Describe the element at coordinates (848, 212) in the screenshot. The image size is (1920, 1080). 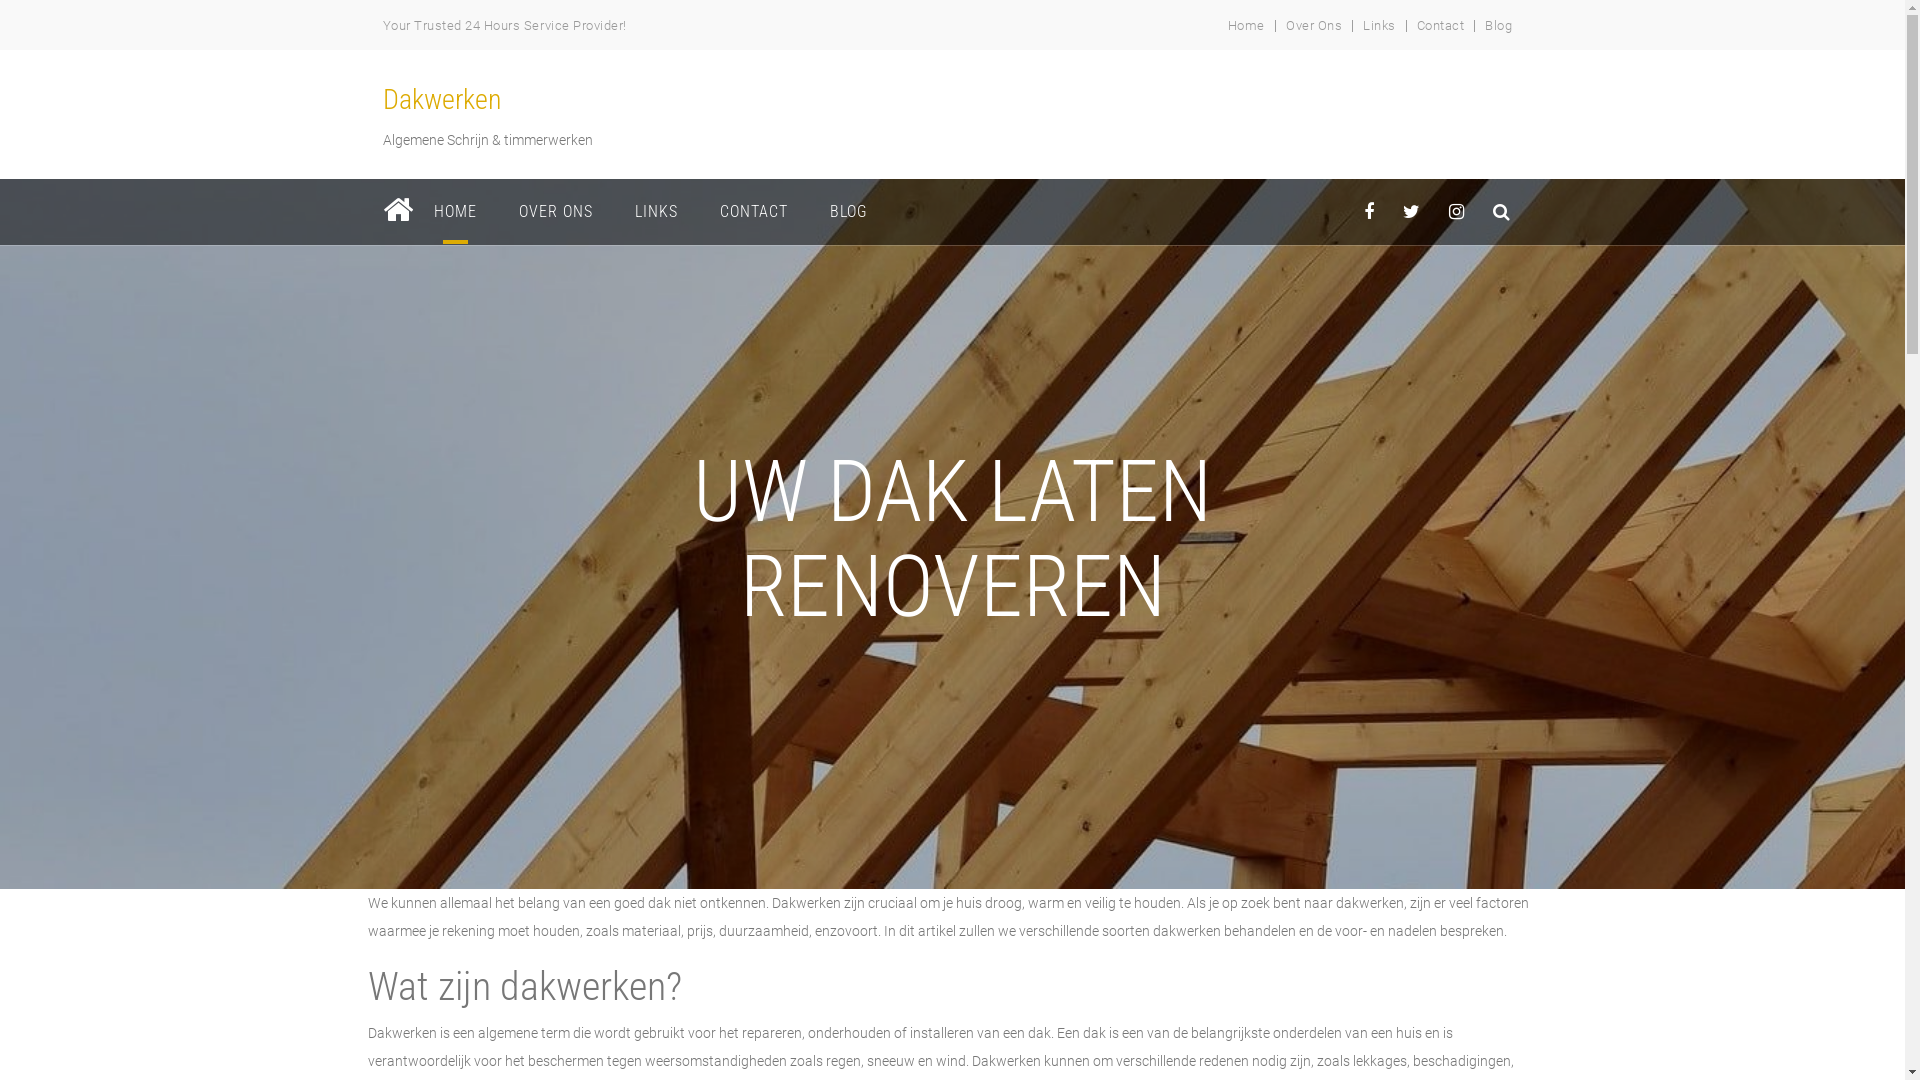
I see `BLOG` at that location.